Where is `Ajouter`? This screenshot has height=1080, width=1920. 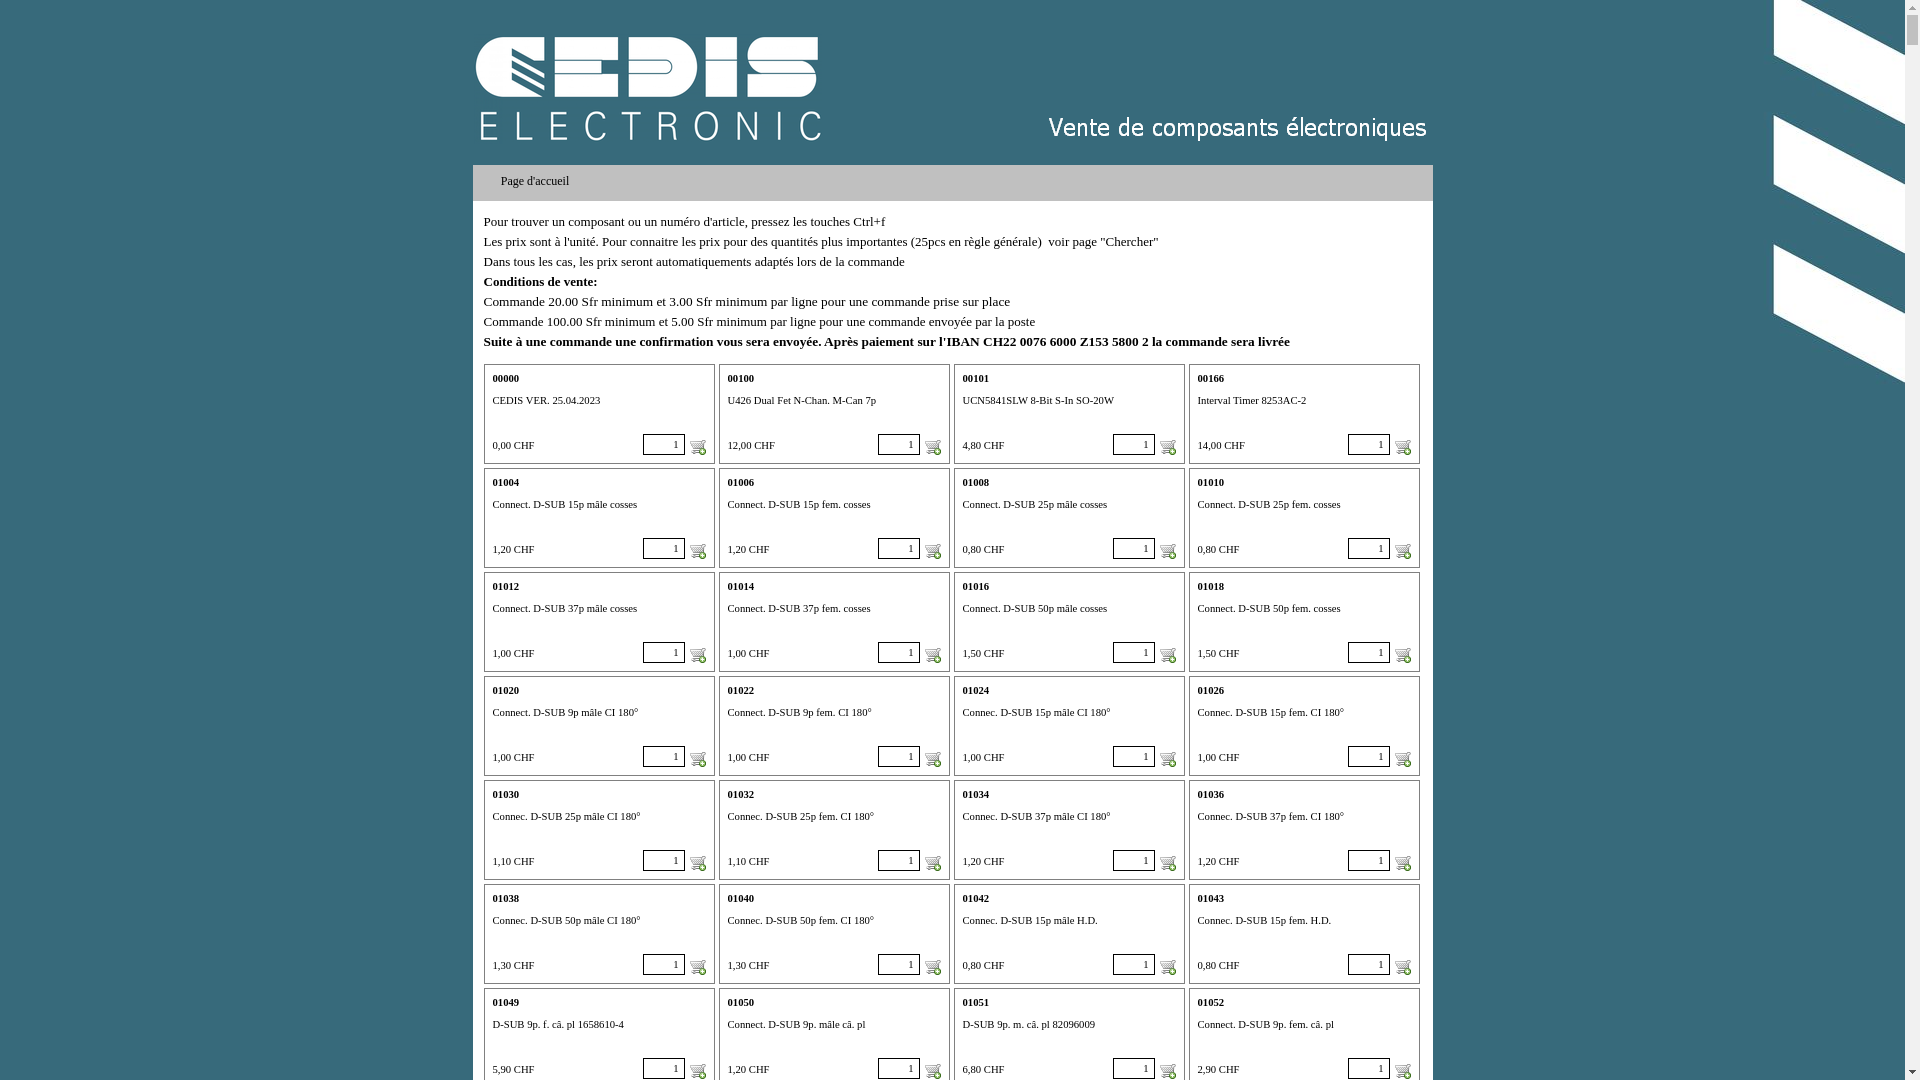
Ajouter is located at coordinates (1402, 863).